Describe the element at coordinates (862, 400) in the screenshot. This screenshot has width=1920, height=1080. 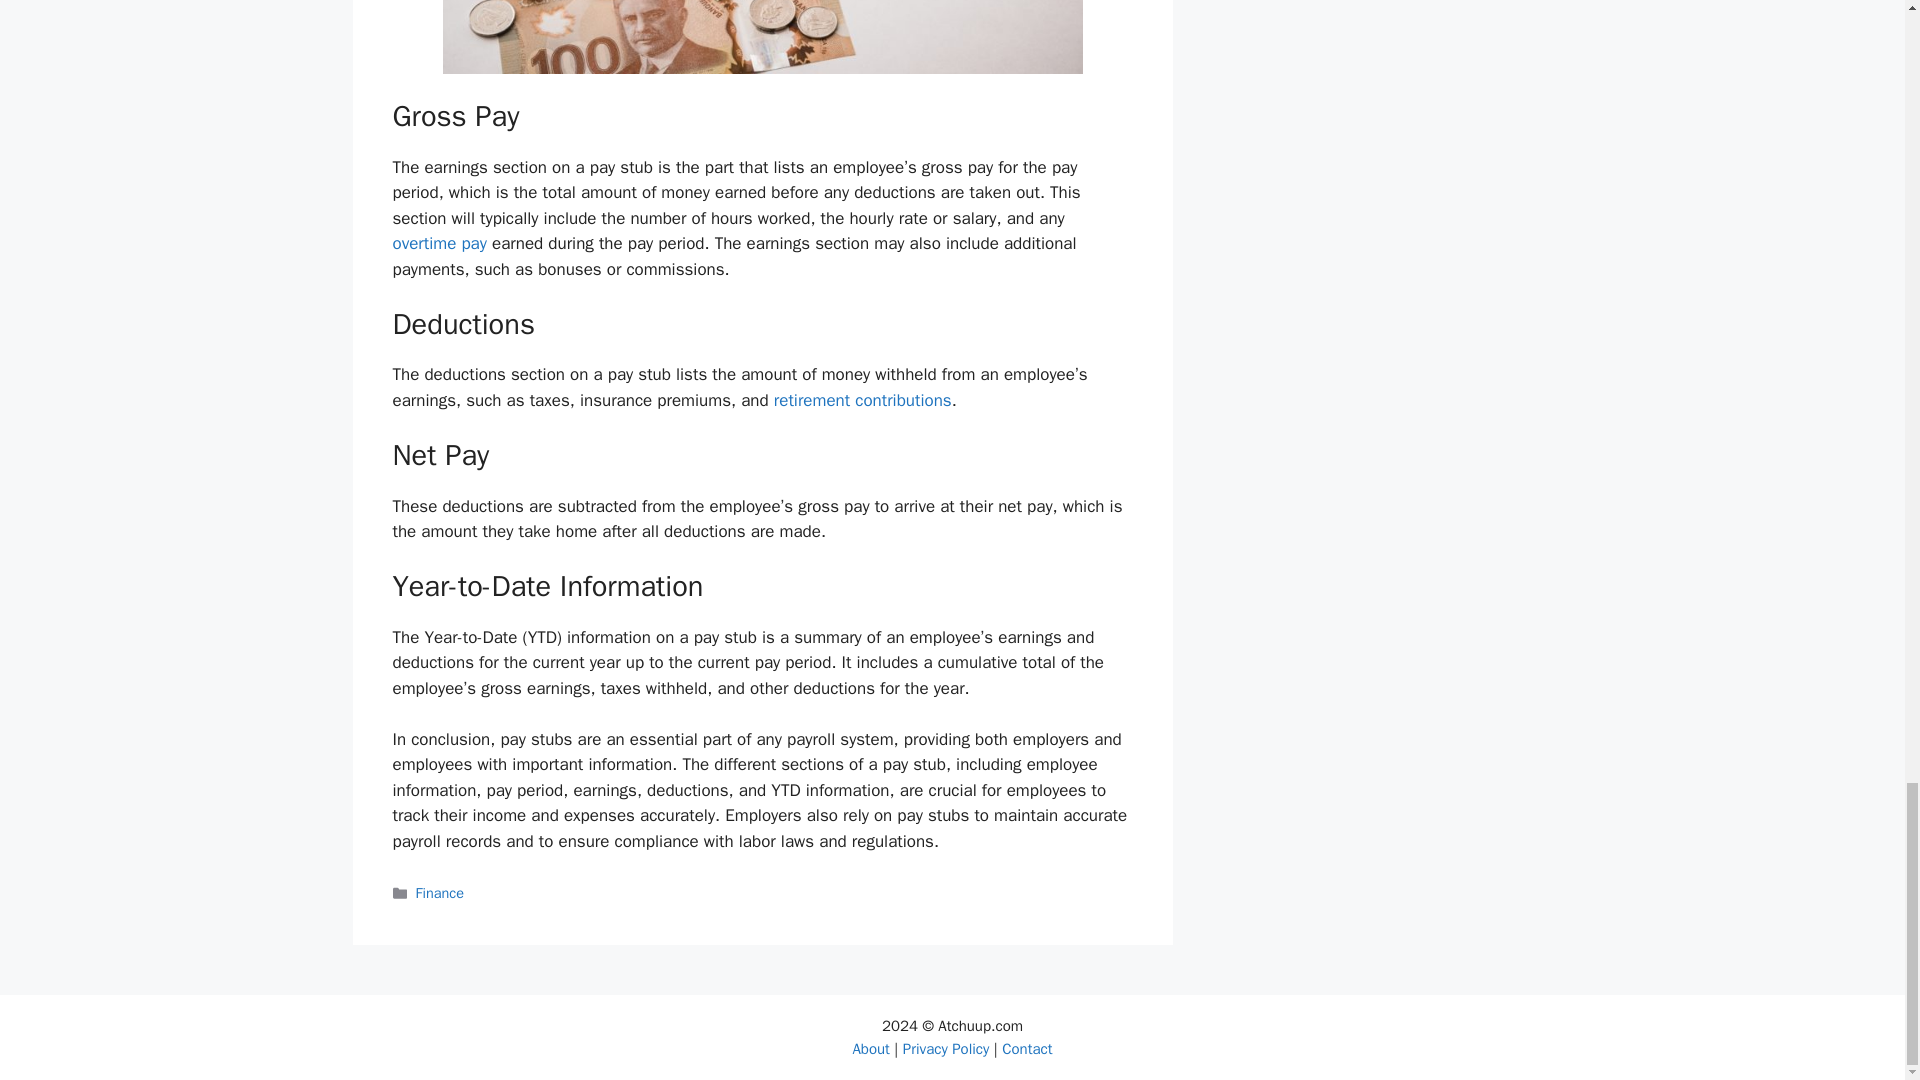
I see `retirement contributions` at that location.